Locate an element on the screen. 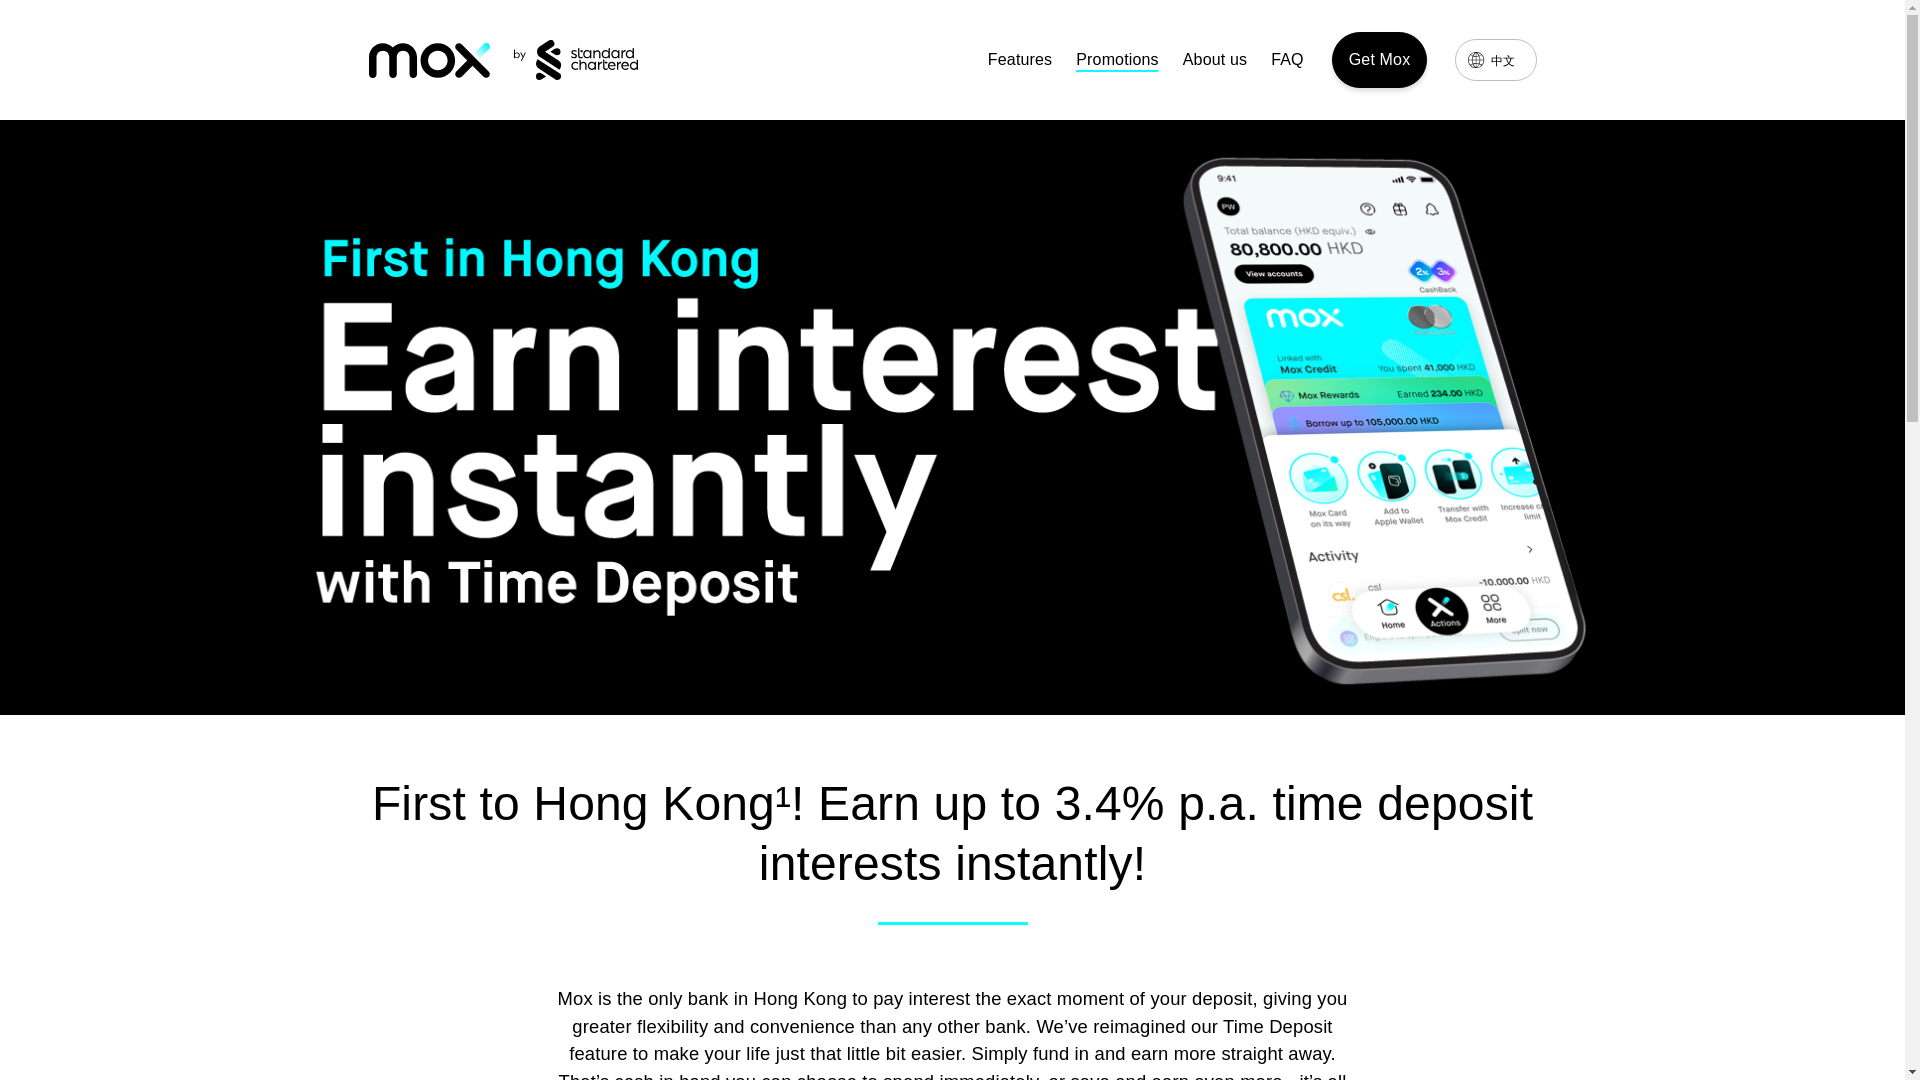 The height and width of the screenshot is (1080, 1920). About us is located at coordinates (1214, 60).